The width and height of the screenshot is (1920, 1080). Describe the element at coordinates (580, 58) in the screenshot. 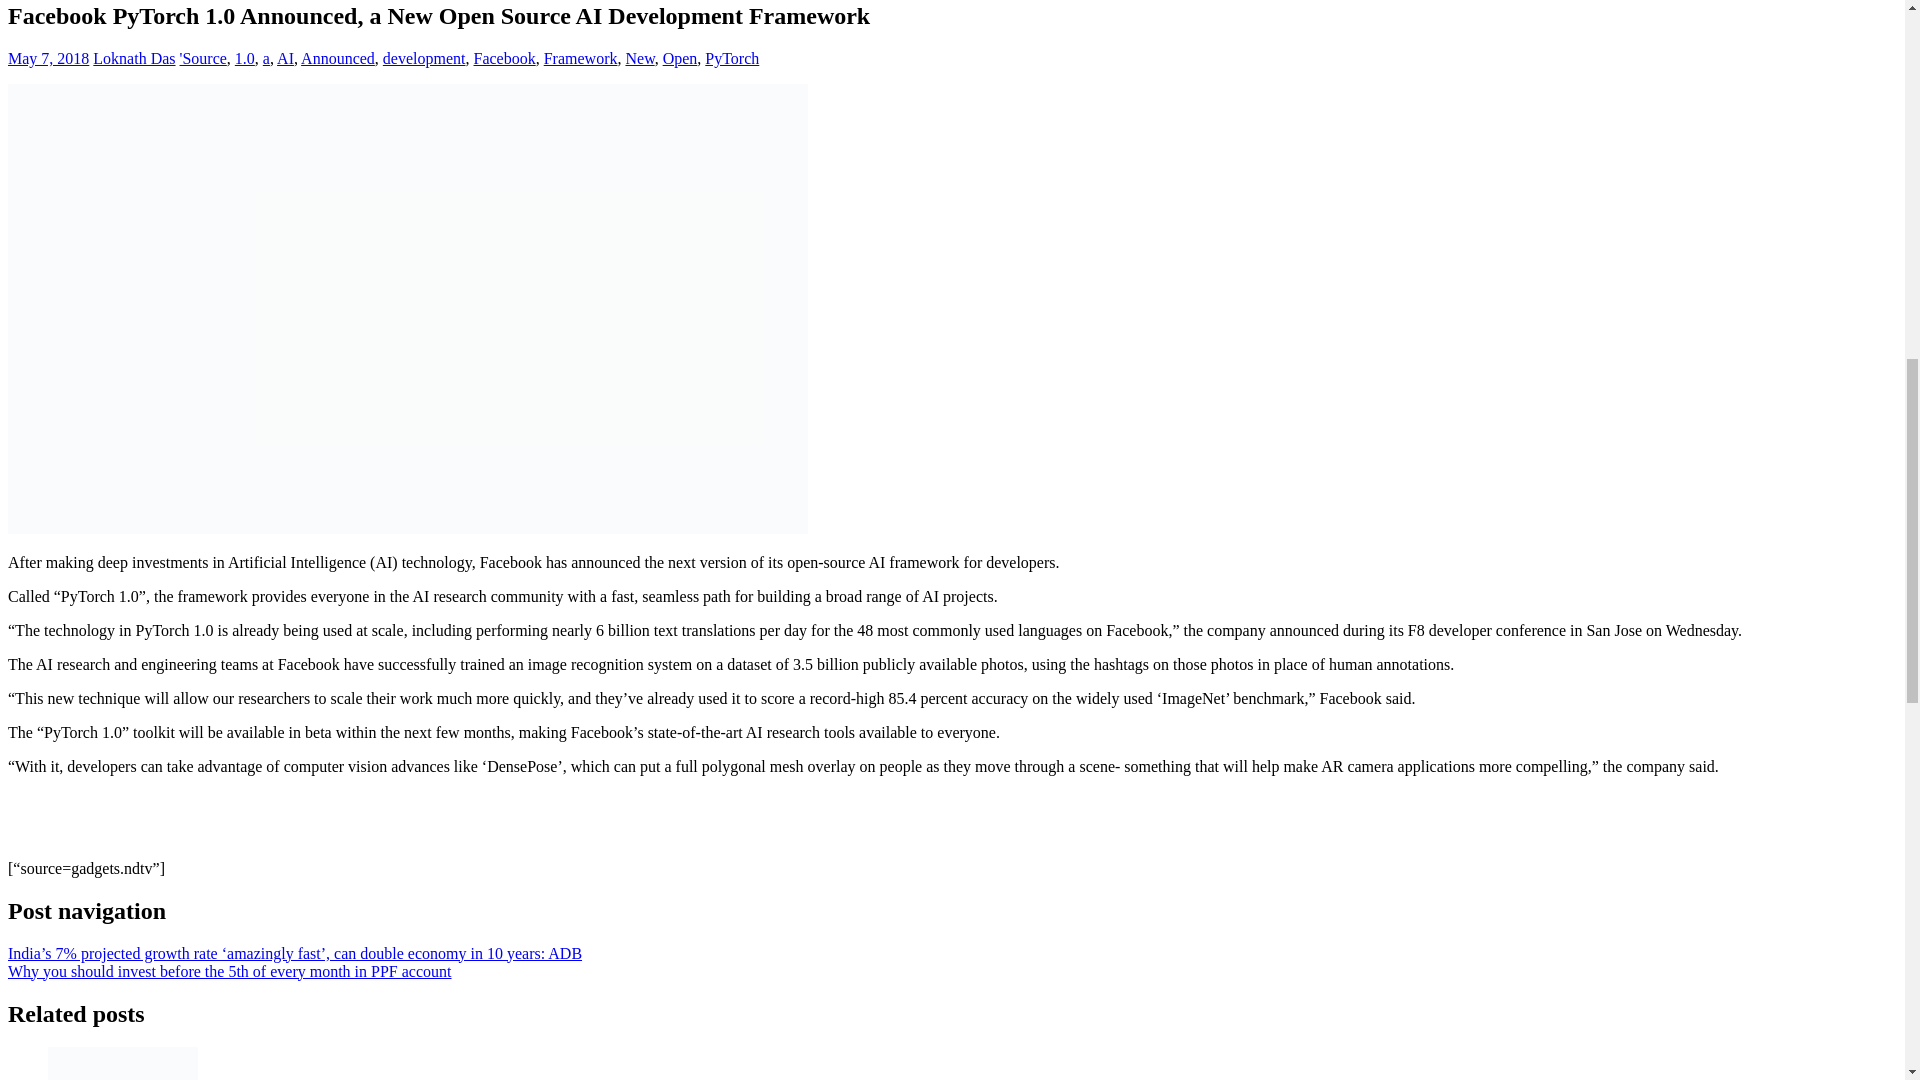

I see `Framework` at that location.